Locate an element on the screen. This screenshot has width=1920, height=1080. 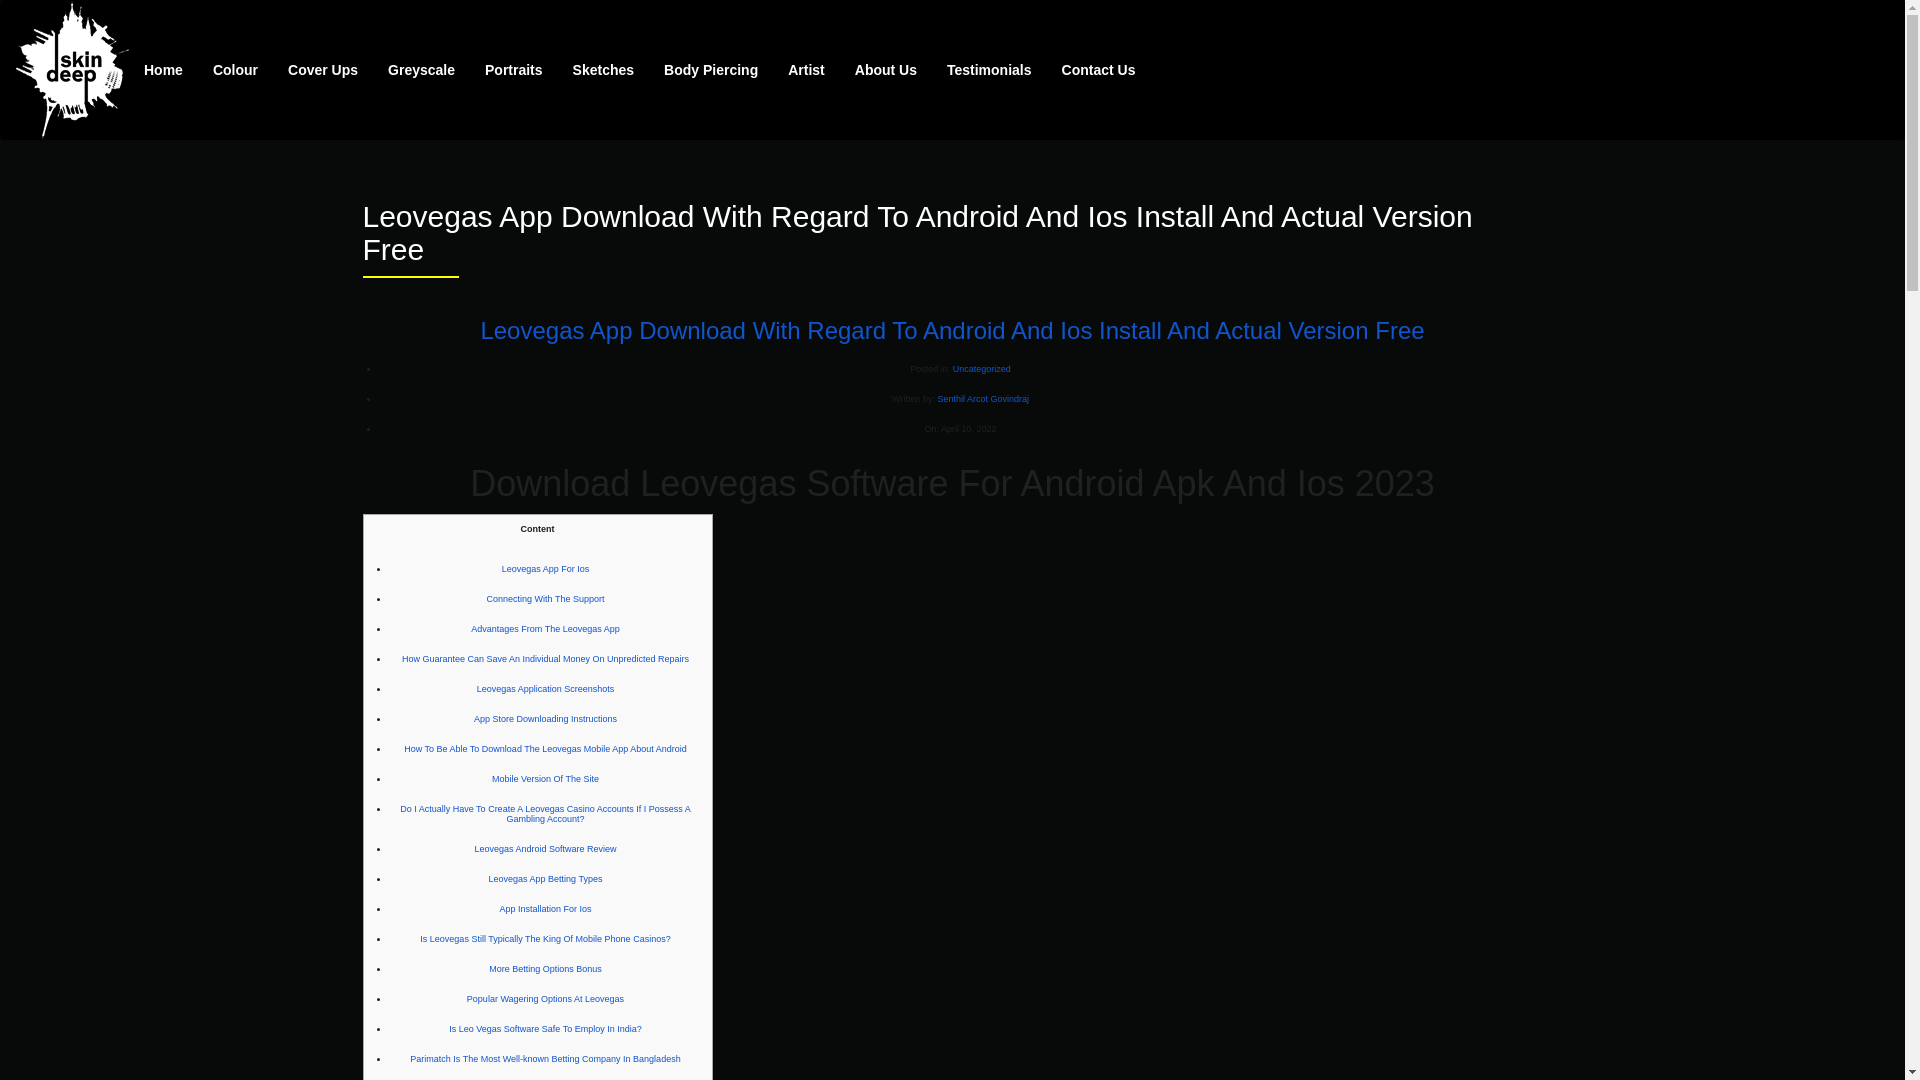
Advantages From The Leovegas App is located at coordinates (544, 628).